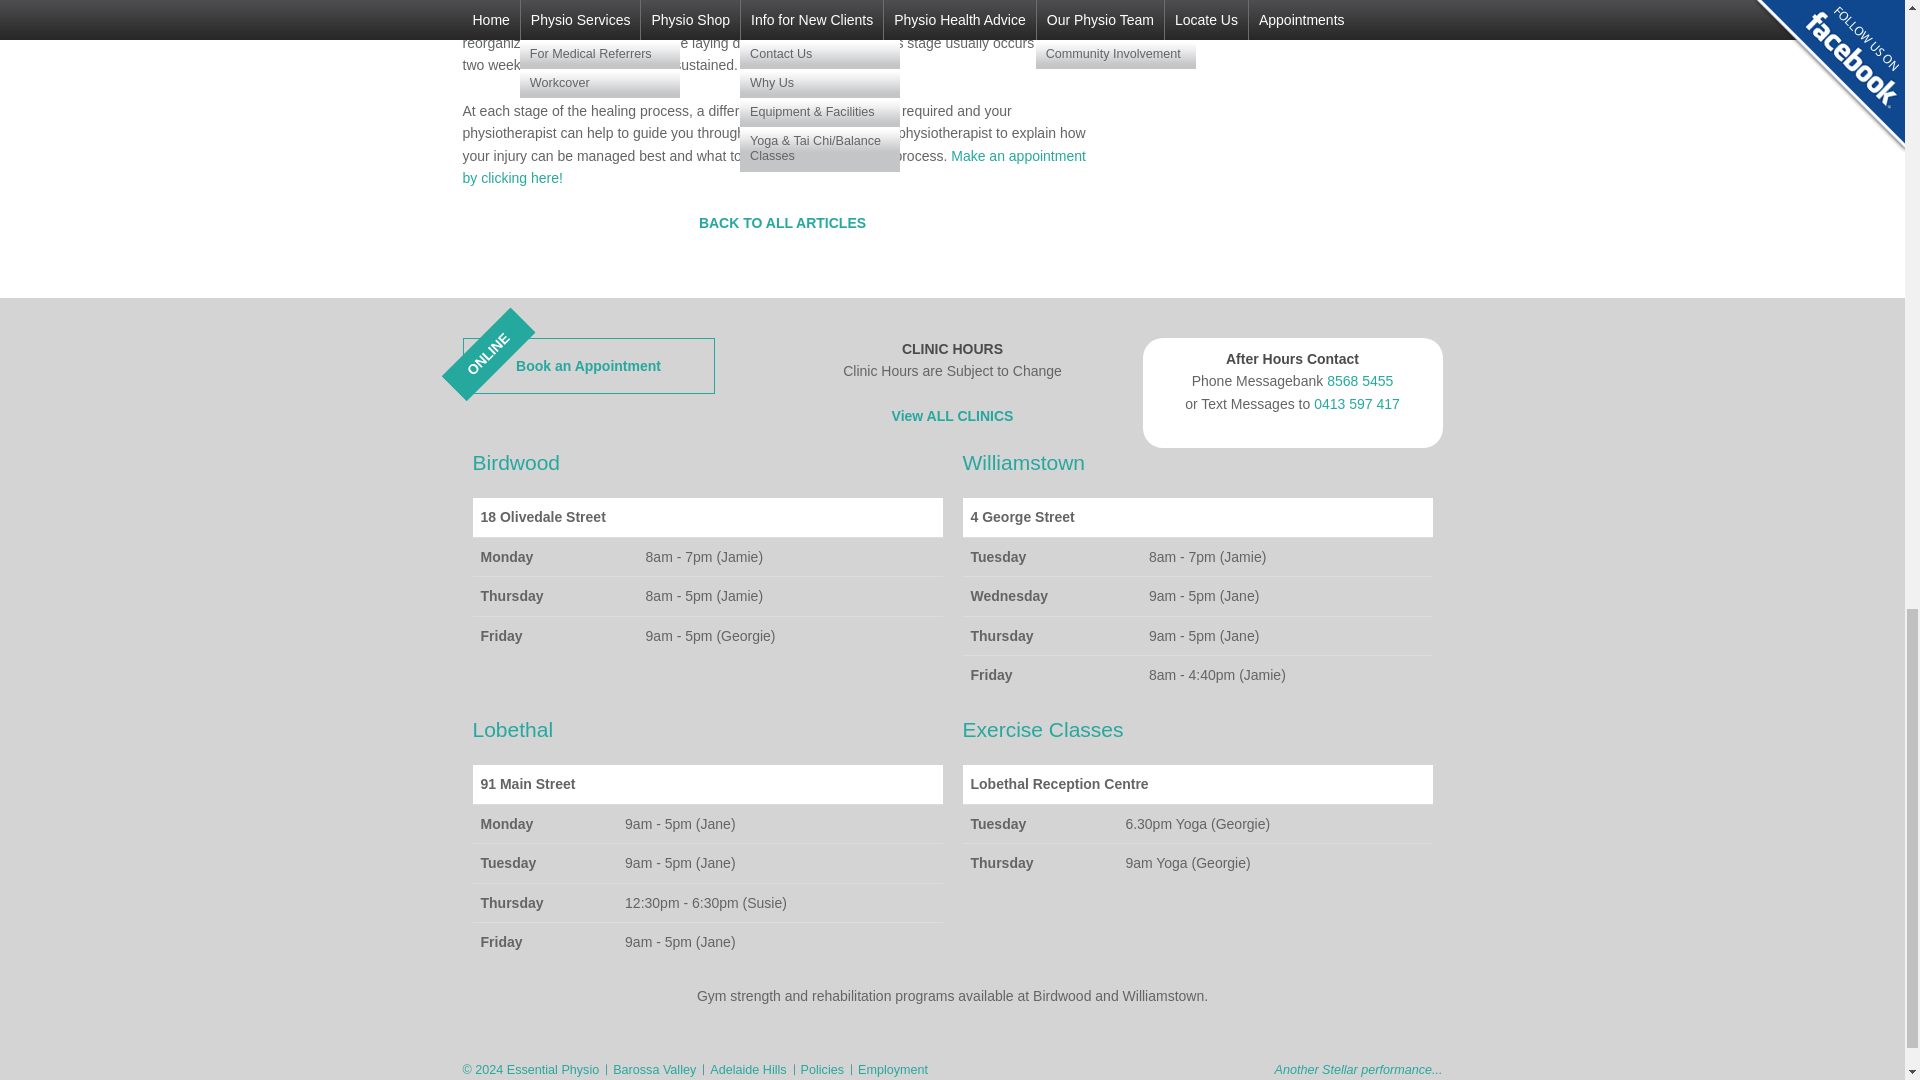  Describe the element at coordinates (588, 365) in the screenshot. I see `Policies` at that location.